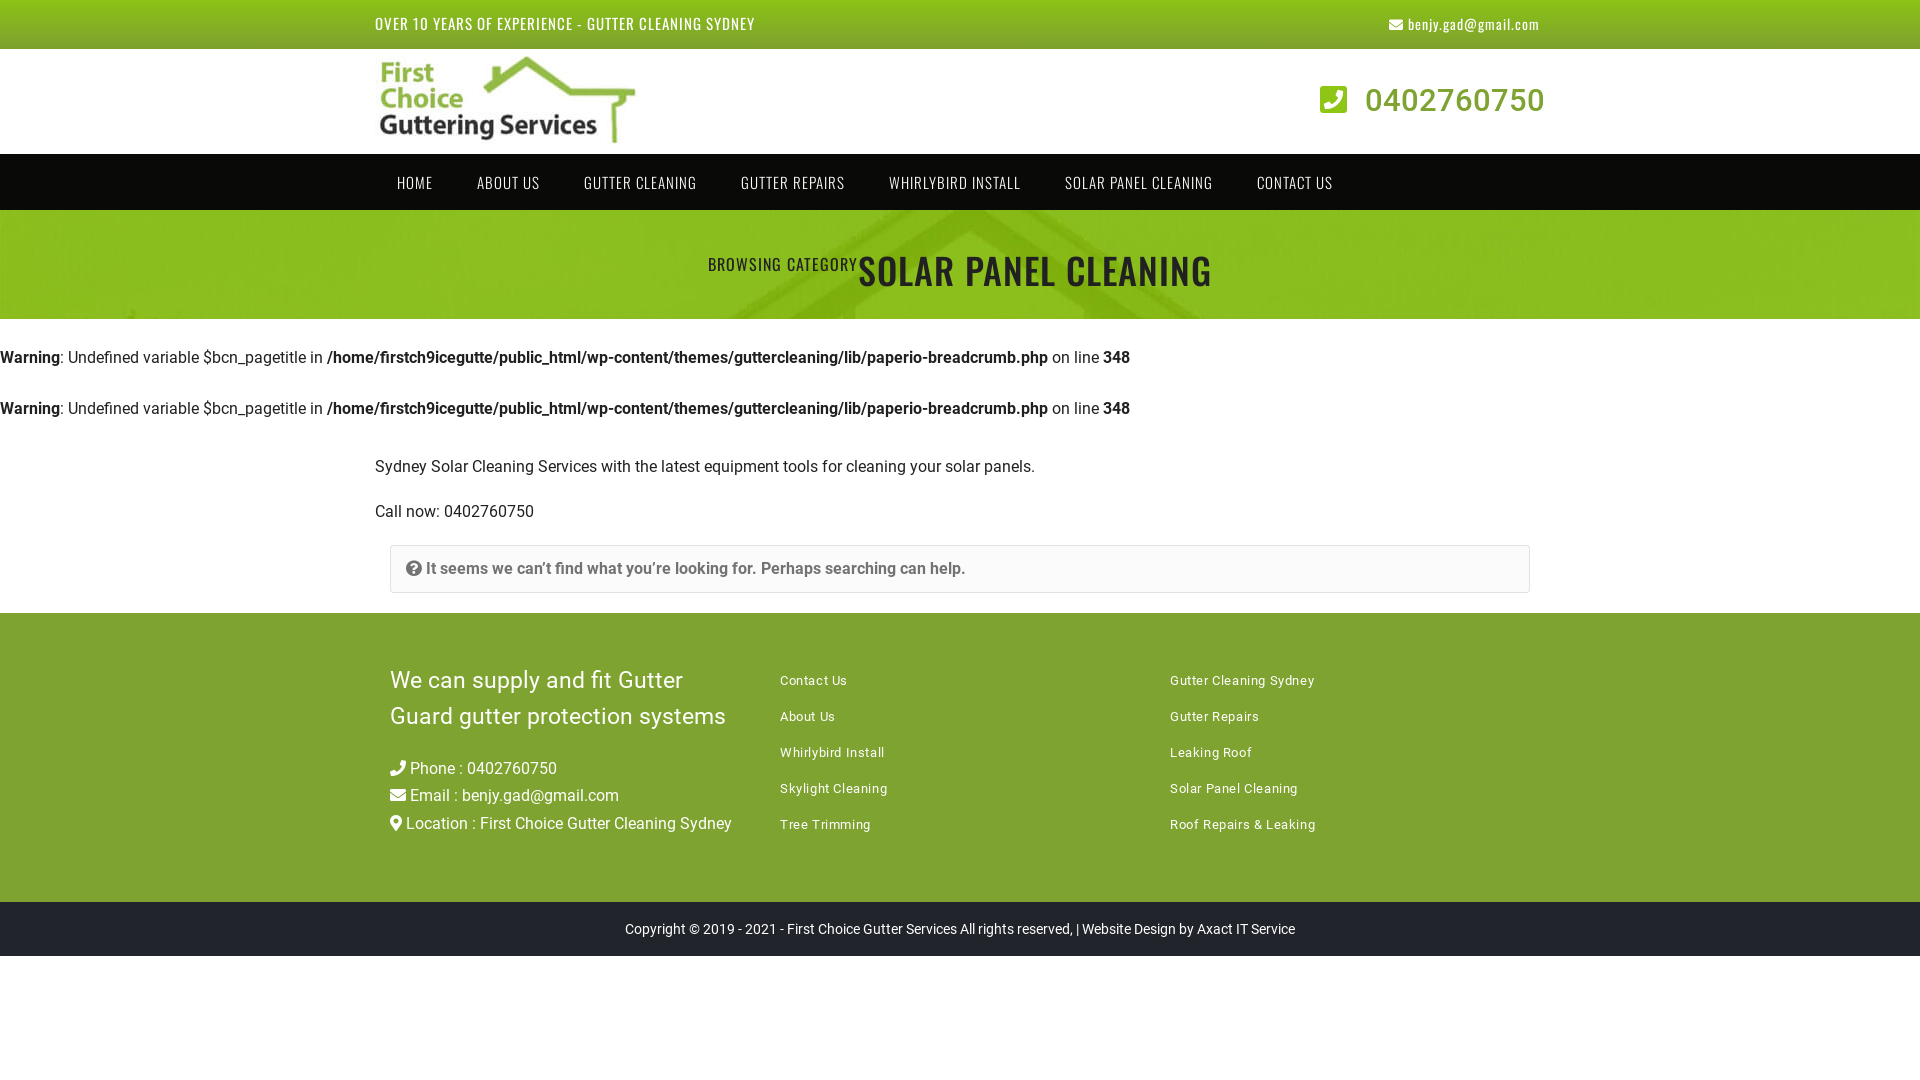 The image size is (1920, 1080). What do you see at coordinates (1464, 24) in the screenshot?
I see `benjy.gad@gmail.com` at bounding box center [1464, 24].